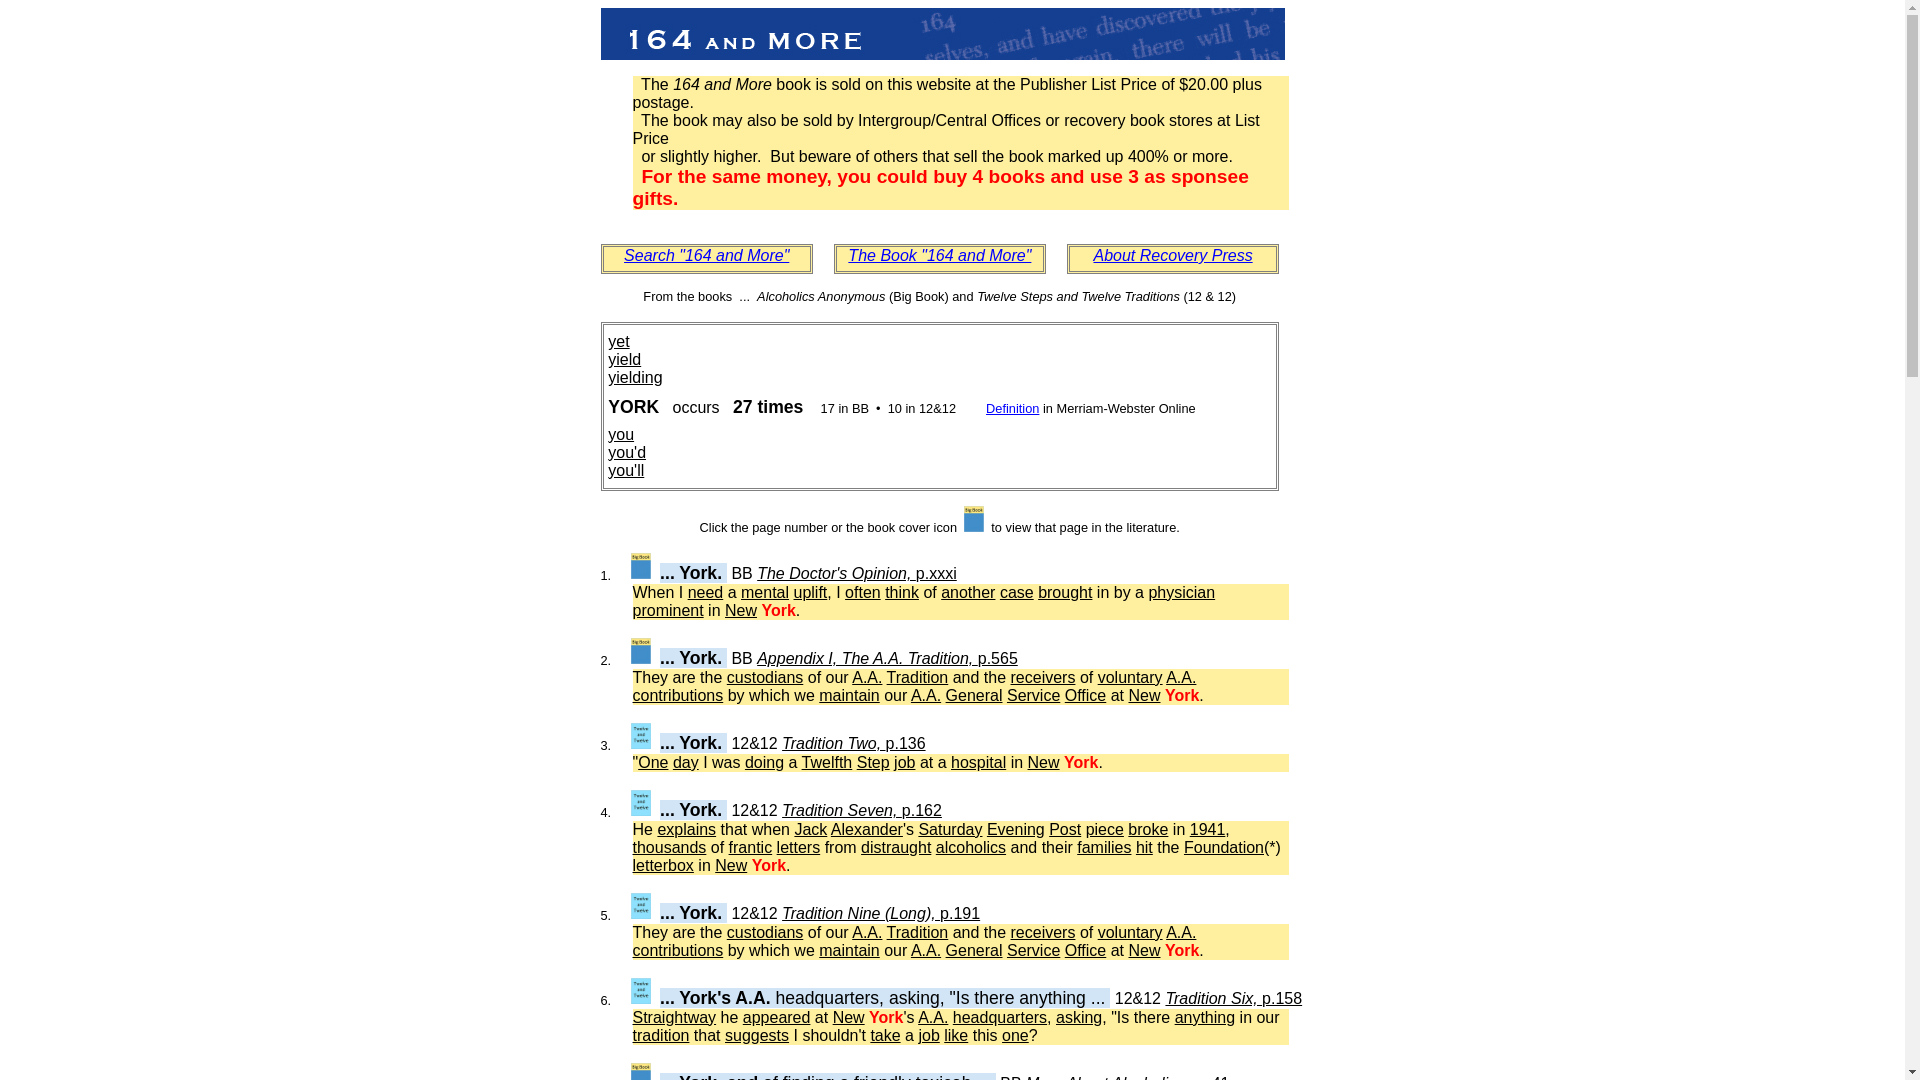  What do you see at coordinates (828, 762) in the screenshot?
I see `Twelfth` at bounding box center [828, 762].